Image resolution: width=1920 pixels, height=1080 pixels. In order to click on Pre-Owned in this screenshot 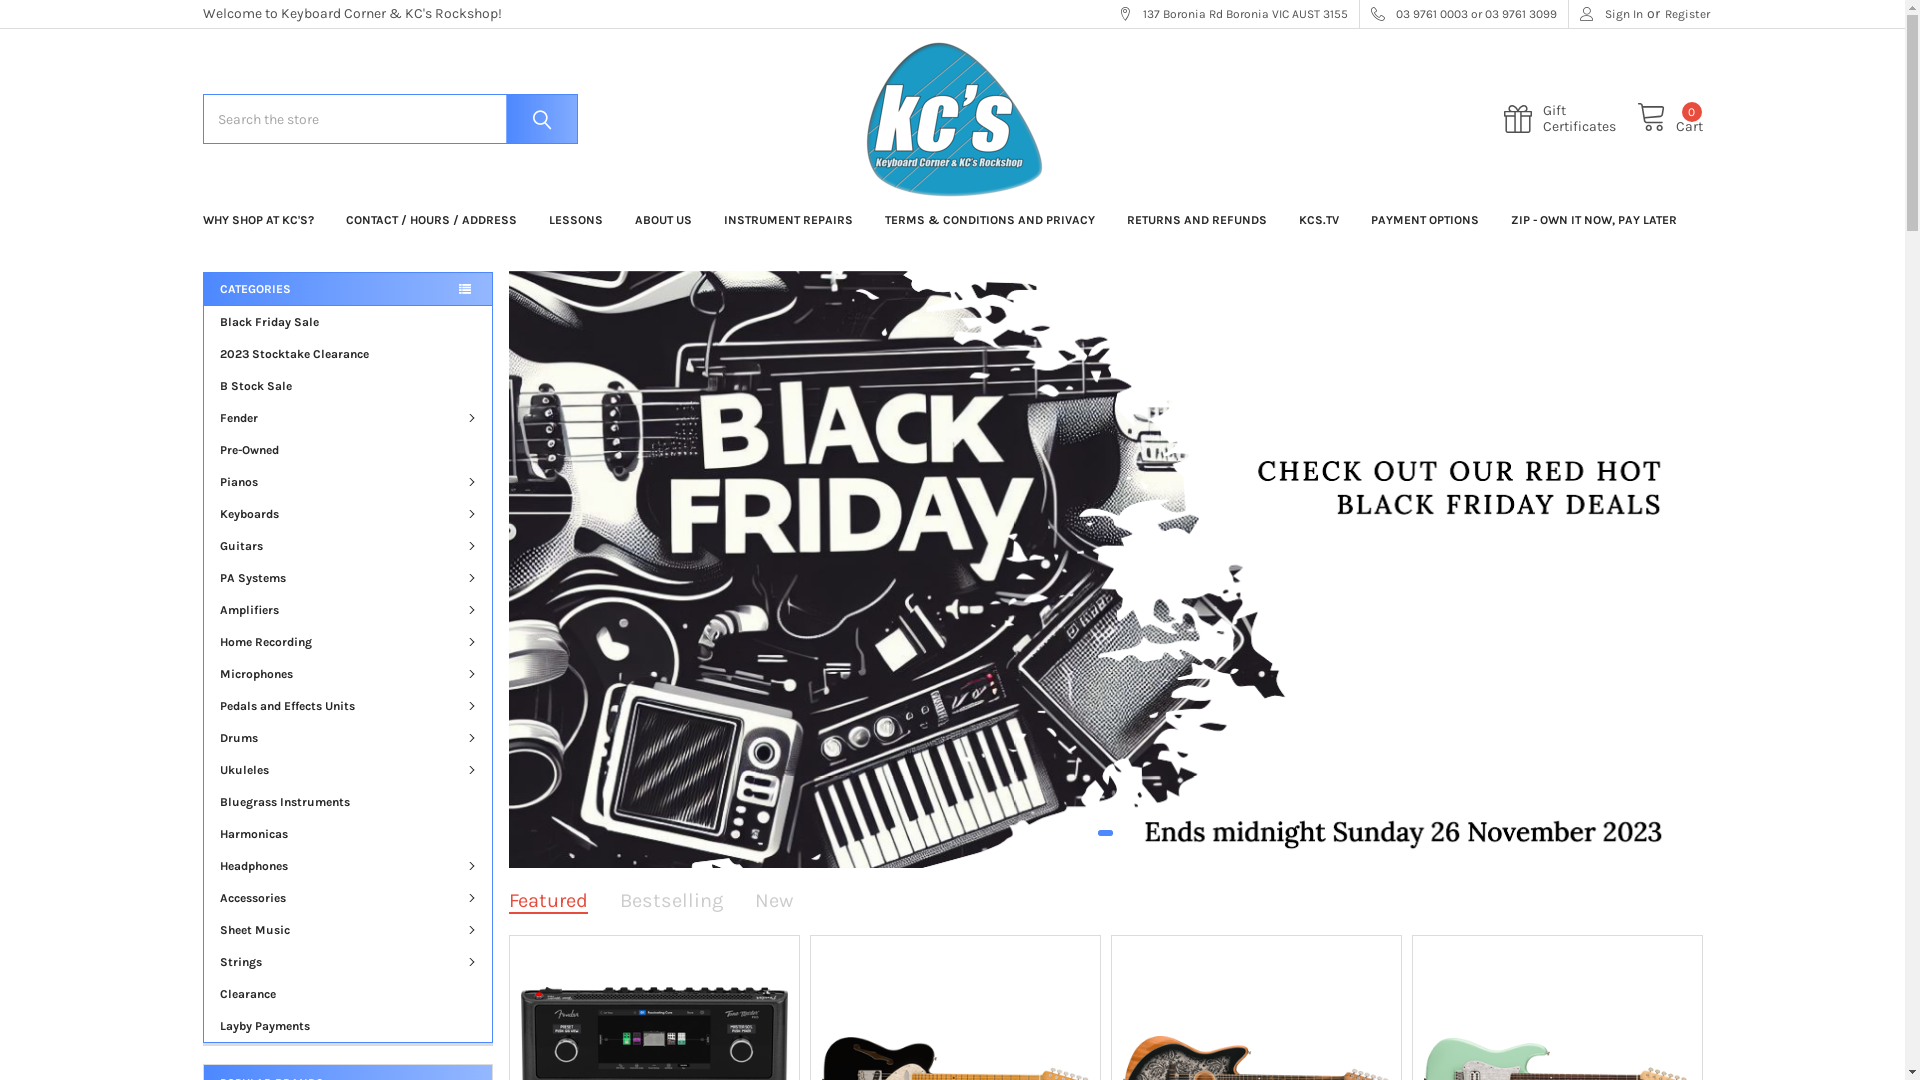, I will do `click(348, 450)`.